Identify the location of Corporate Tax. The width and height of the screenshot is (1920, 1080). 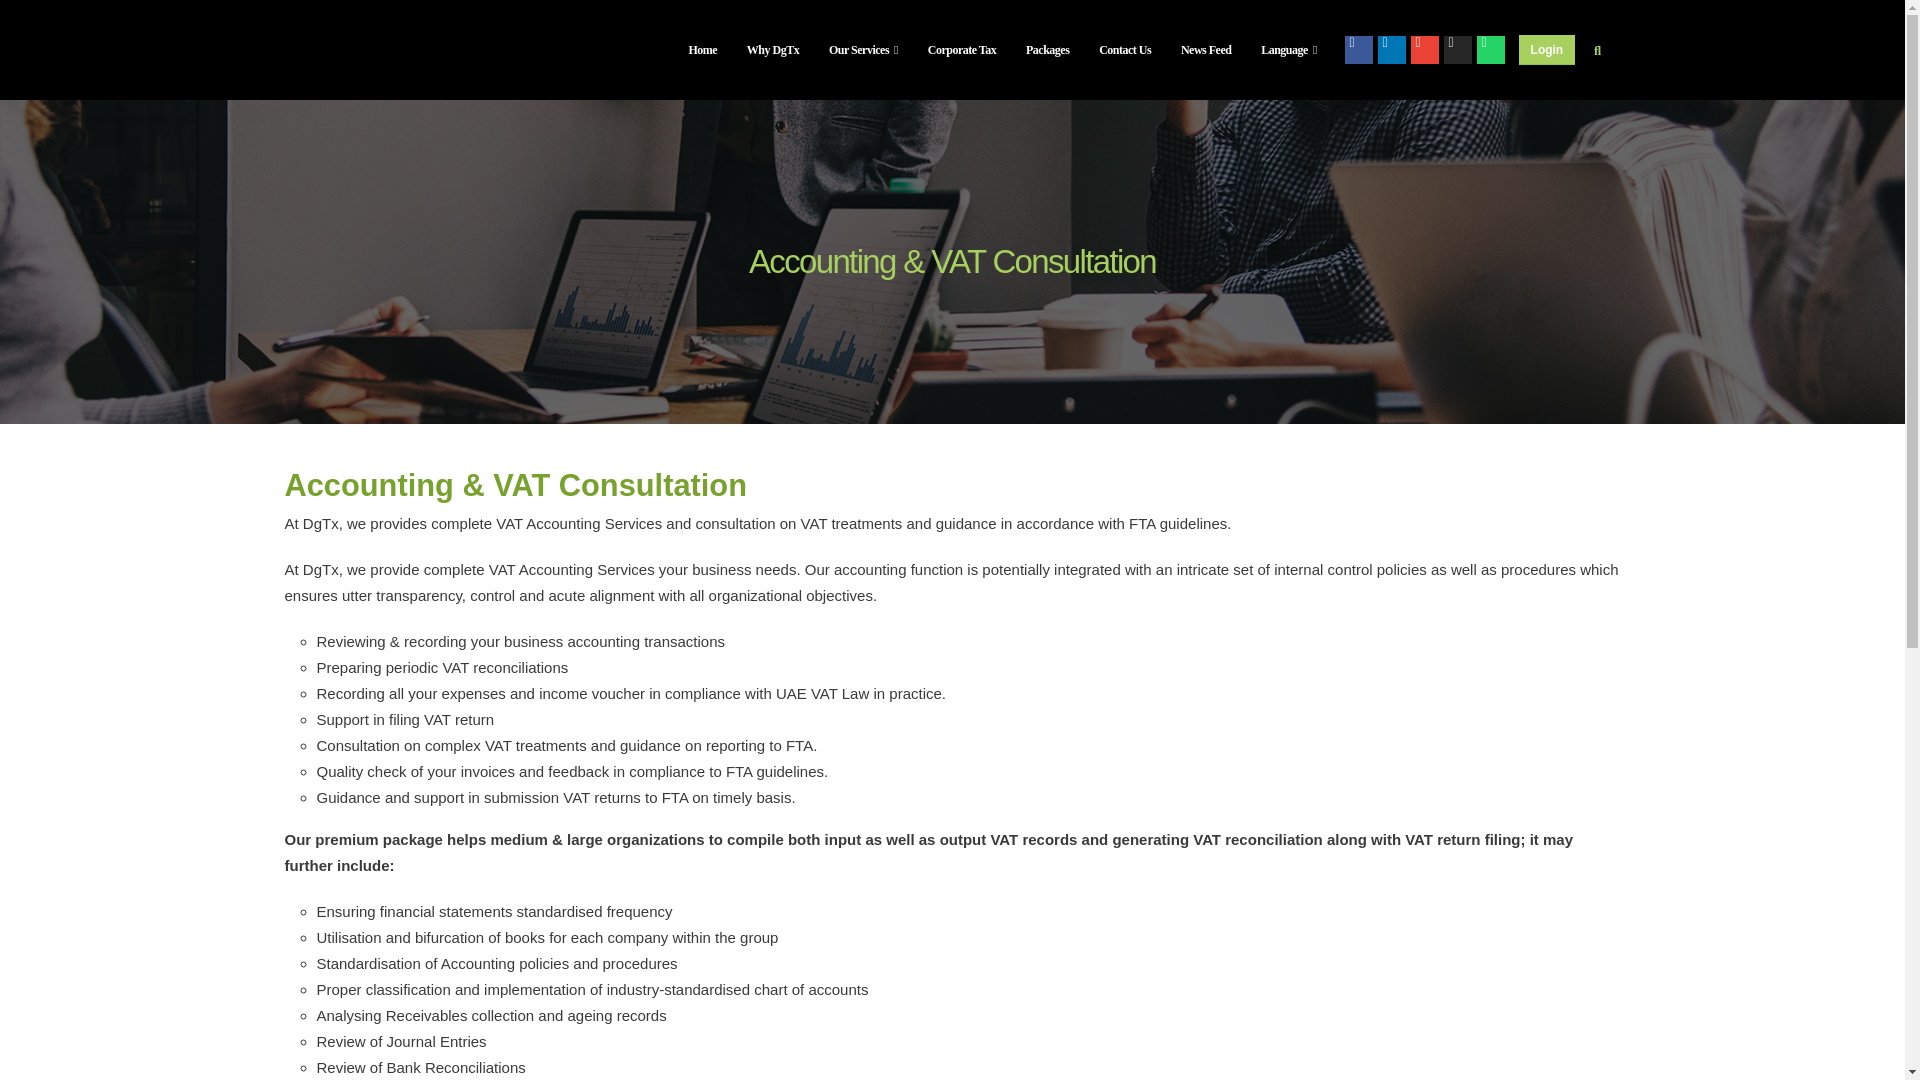
(961, 50).